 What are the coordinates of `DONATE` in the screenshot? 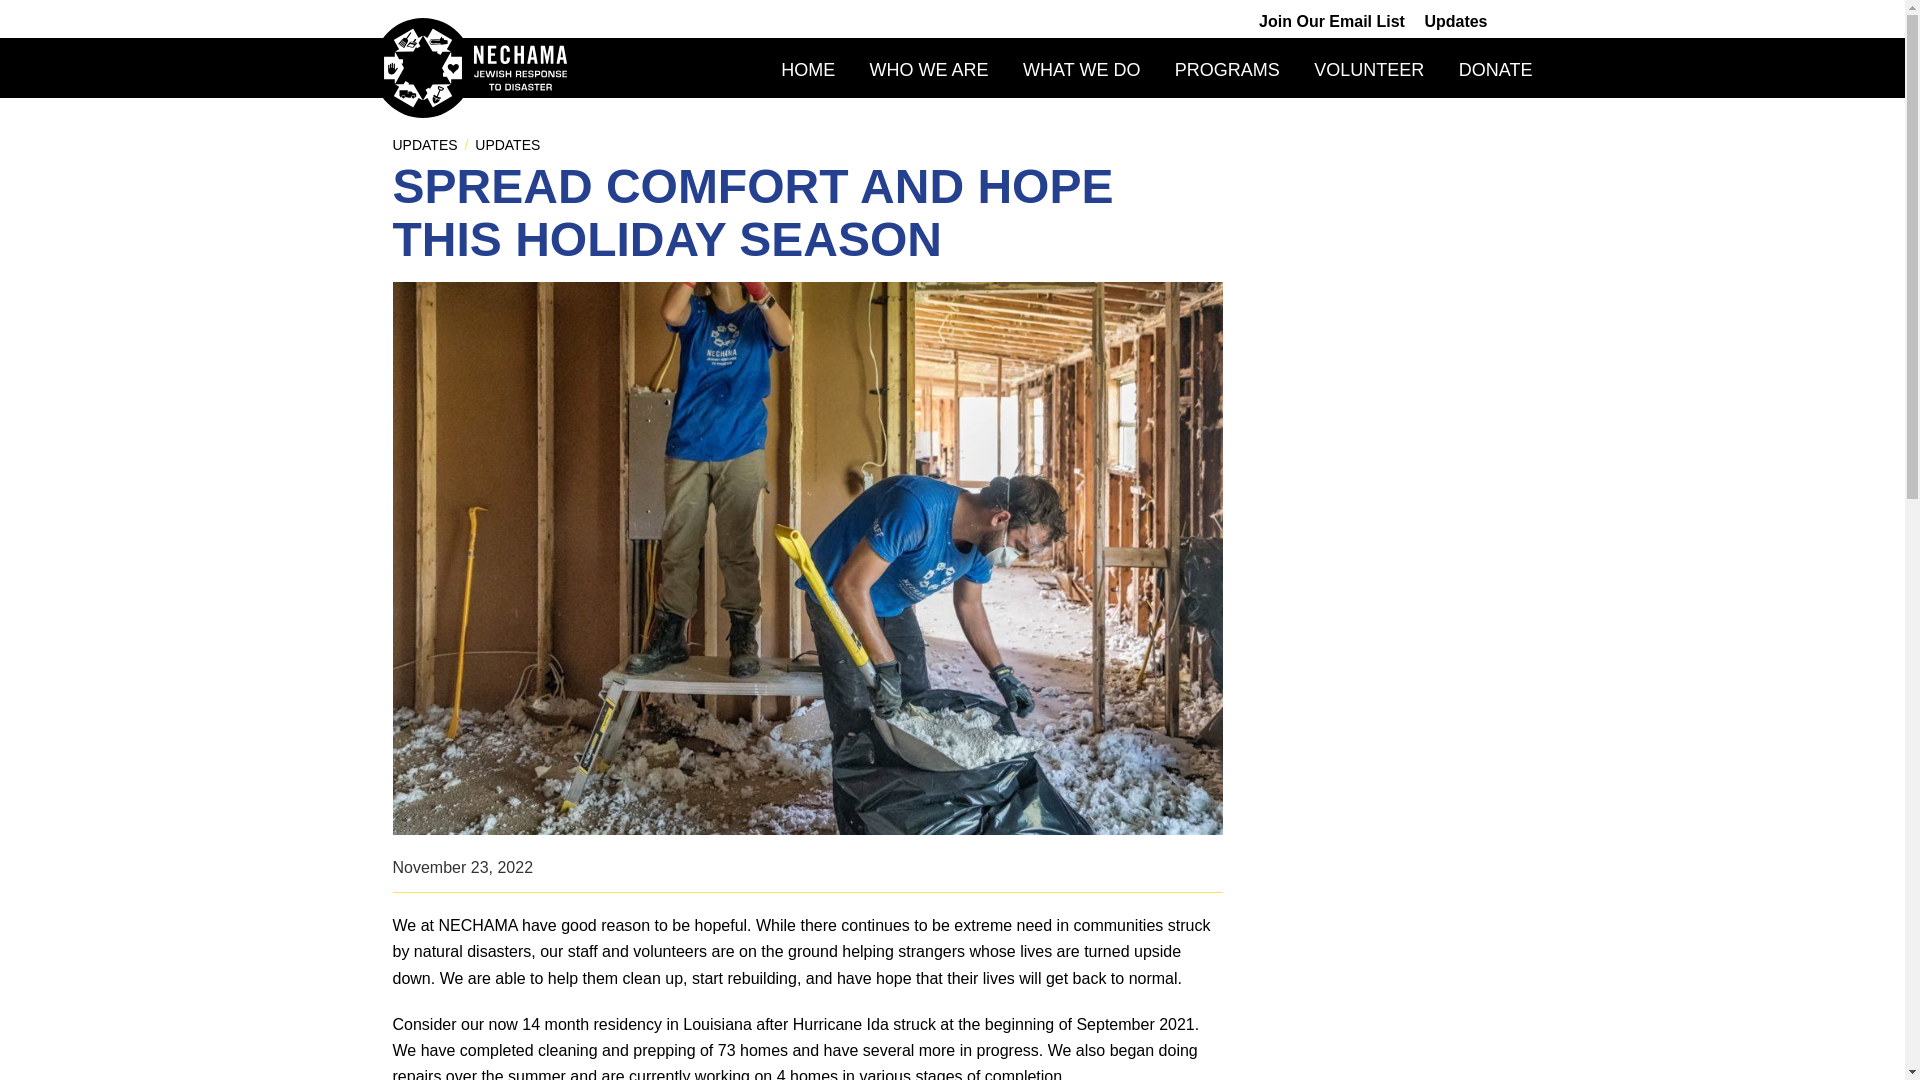 It's located at (1496, 70).